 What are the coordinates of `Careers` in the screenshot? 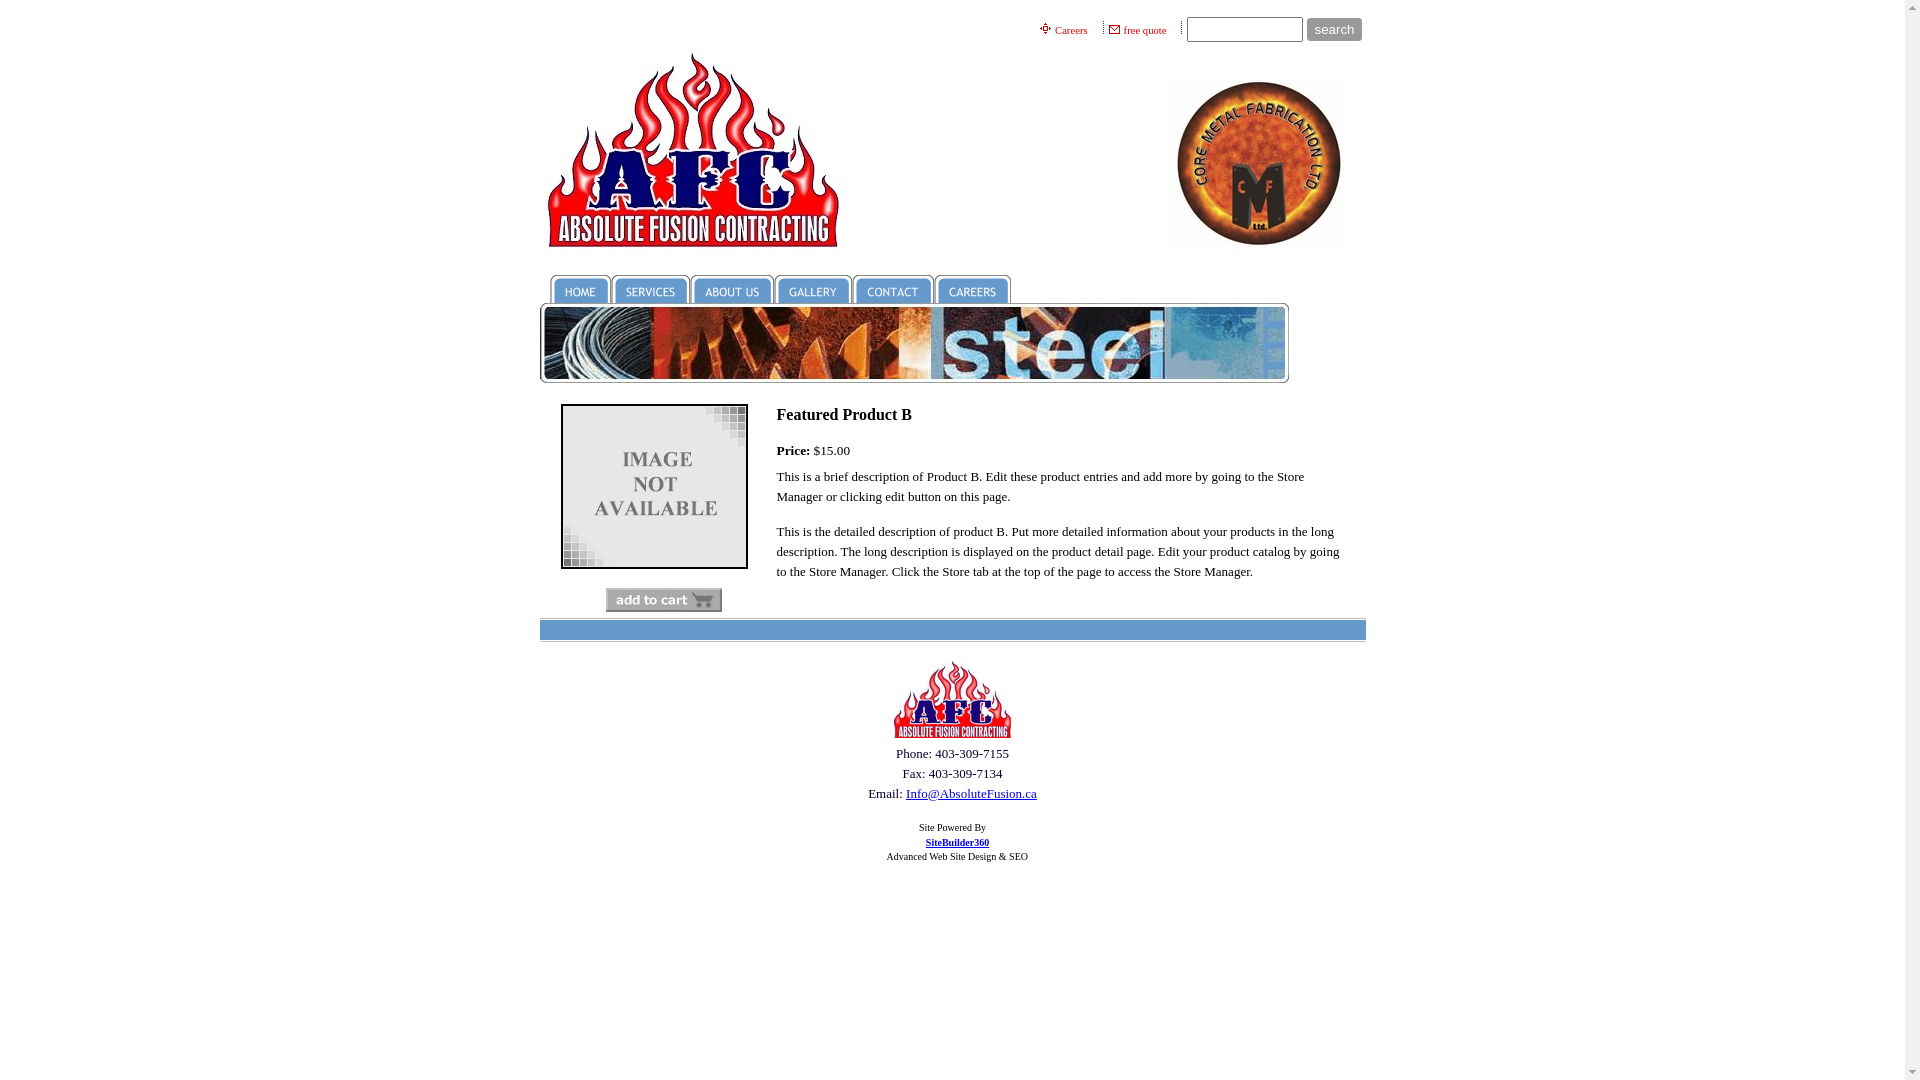 It's located at (1072, 30).